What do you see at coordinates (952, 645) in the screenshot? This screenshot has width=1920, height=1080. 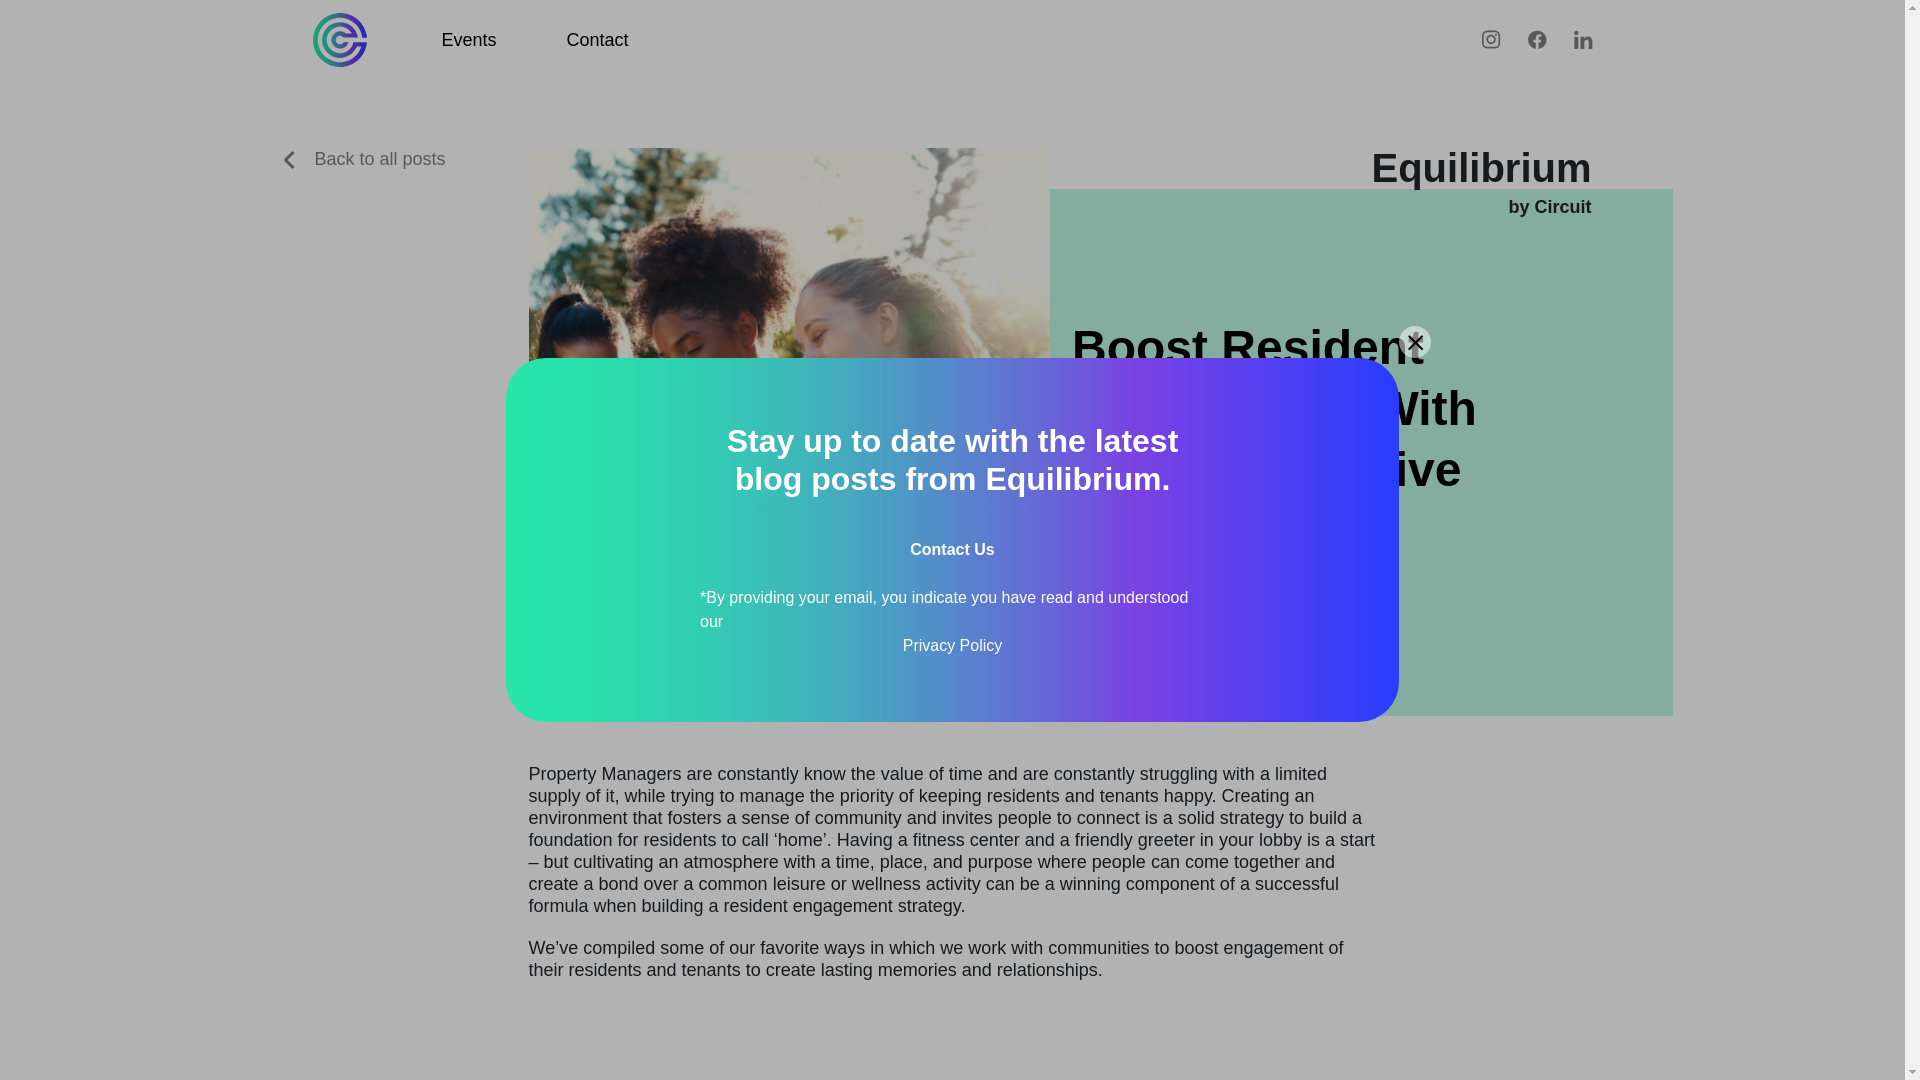 I see `Privacy Policy` at bounding box center [952, 645].